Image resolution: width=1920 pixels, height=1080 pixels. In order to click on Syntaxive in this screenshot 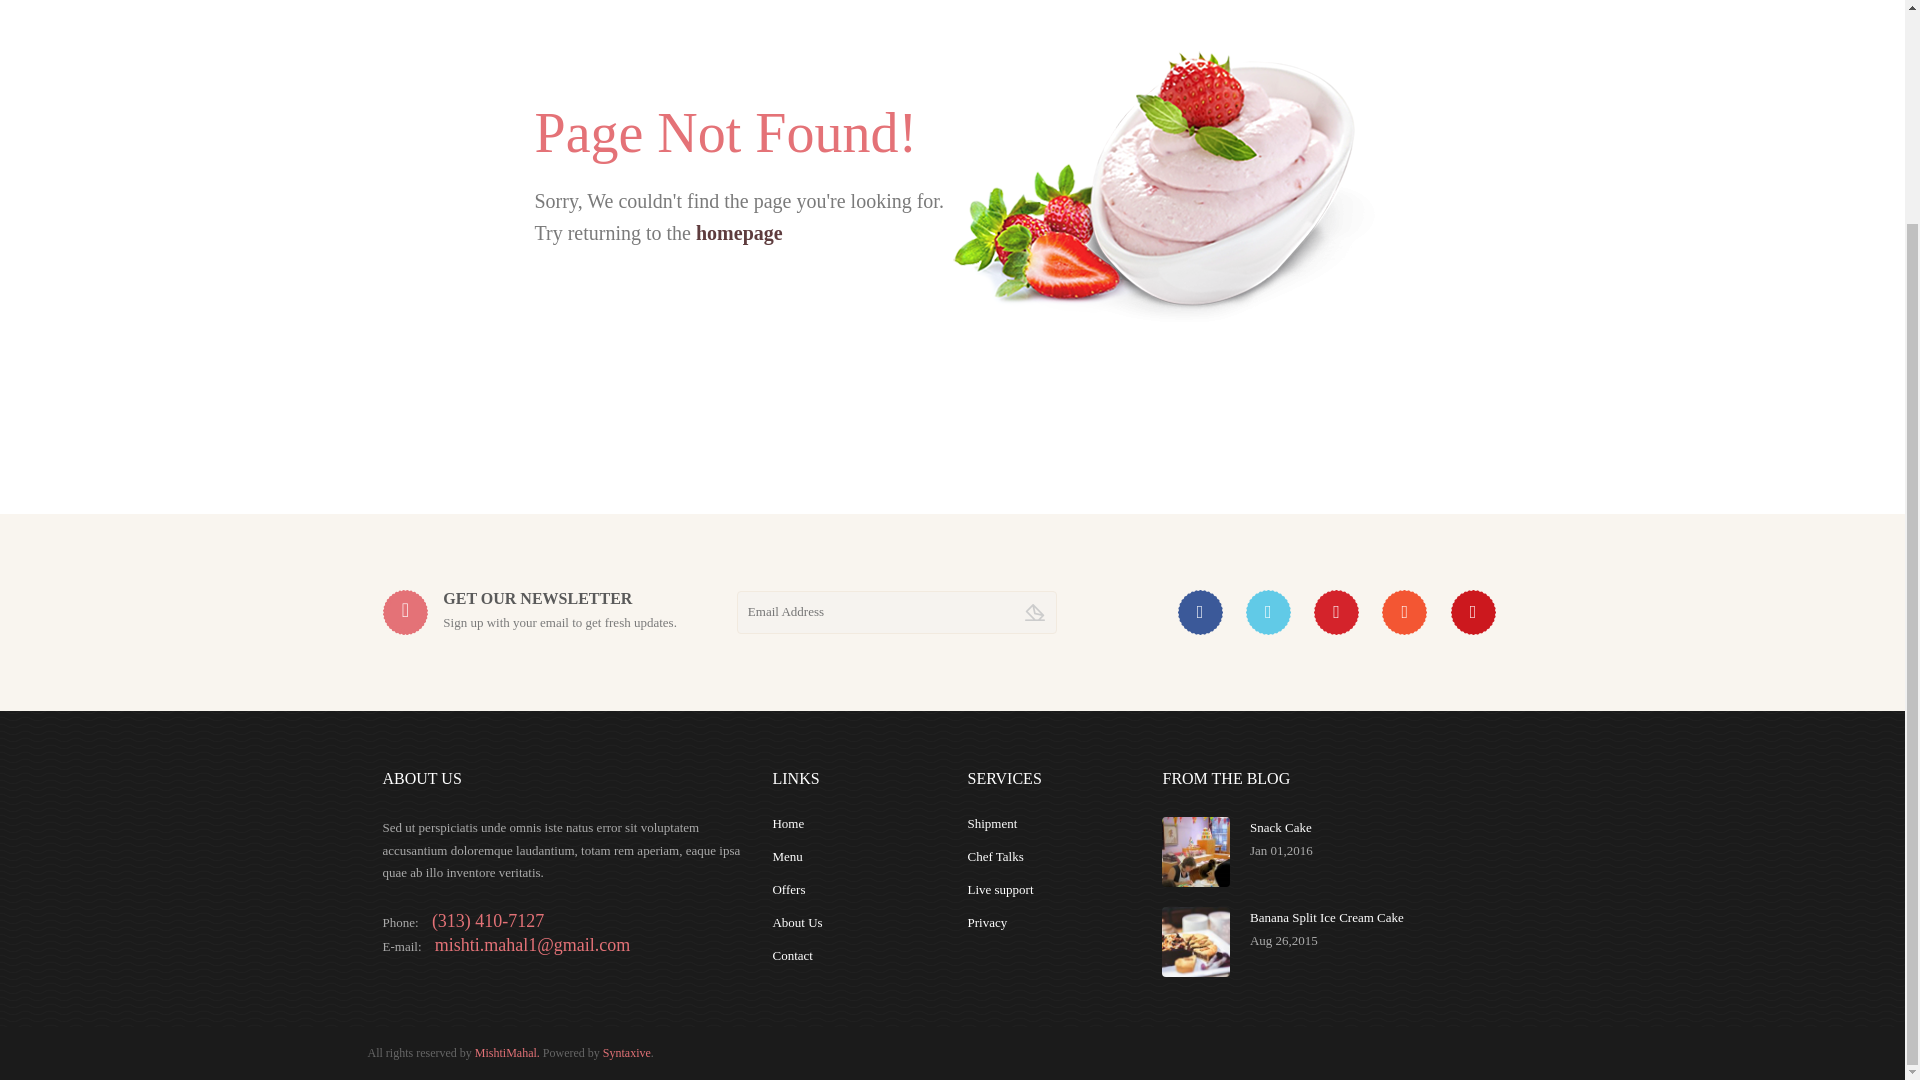, I will do `click(626, 1052)`.